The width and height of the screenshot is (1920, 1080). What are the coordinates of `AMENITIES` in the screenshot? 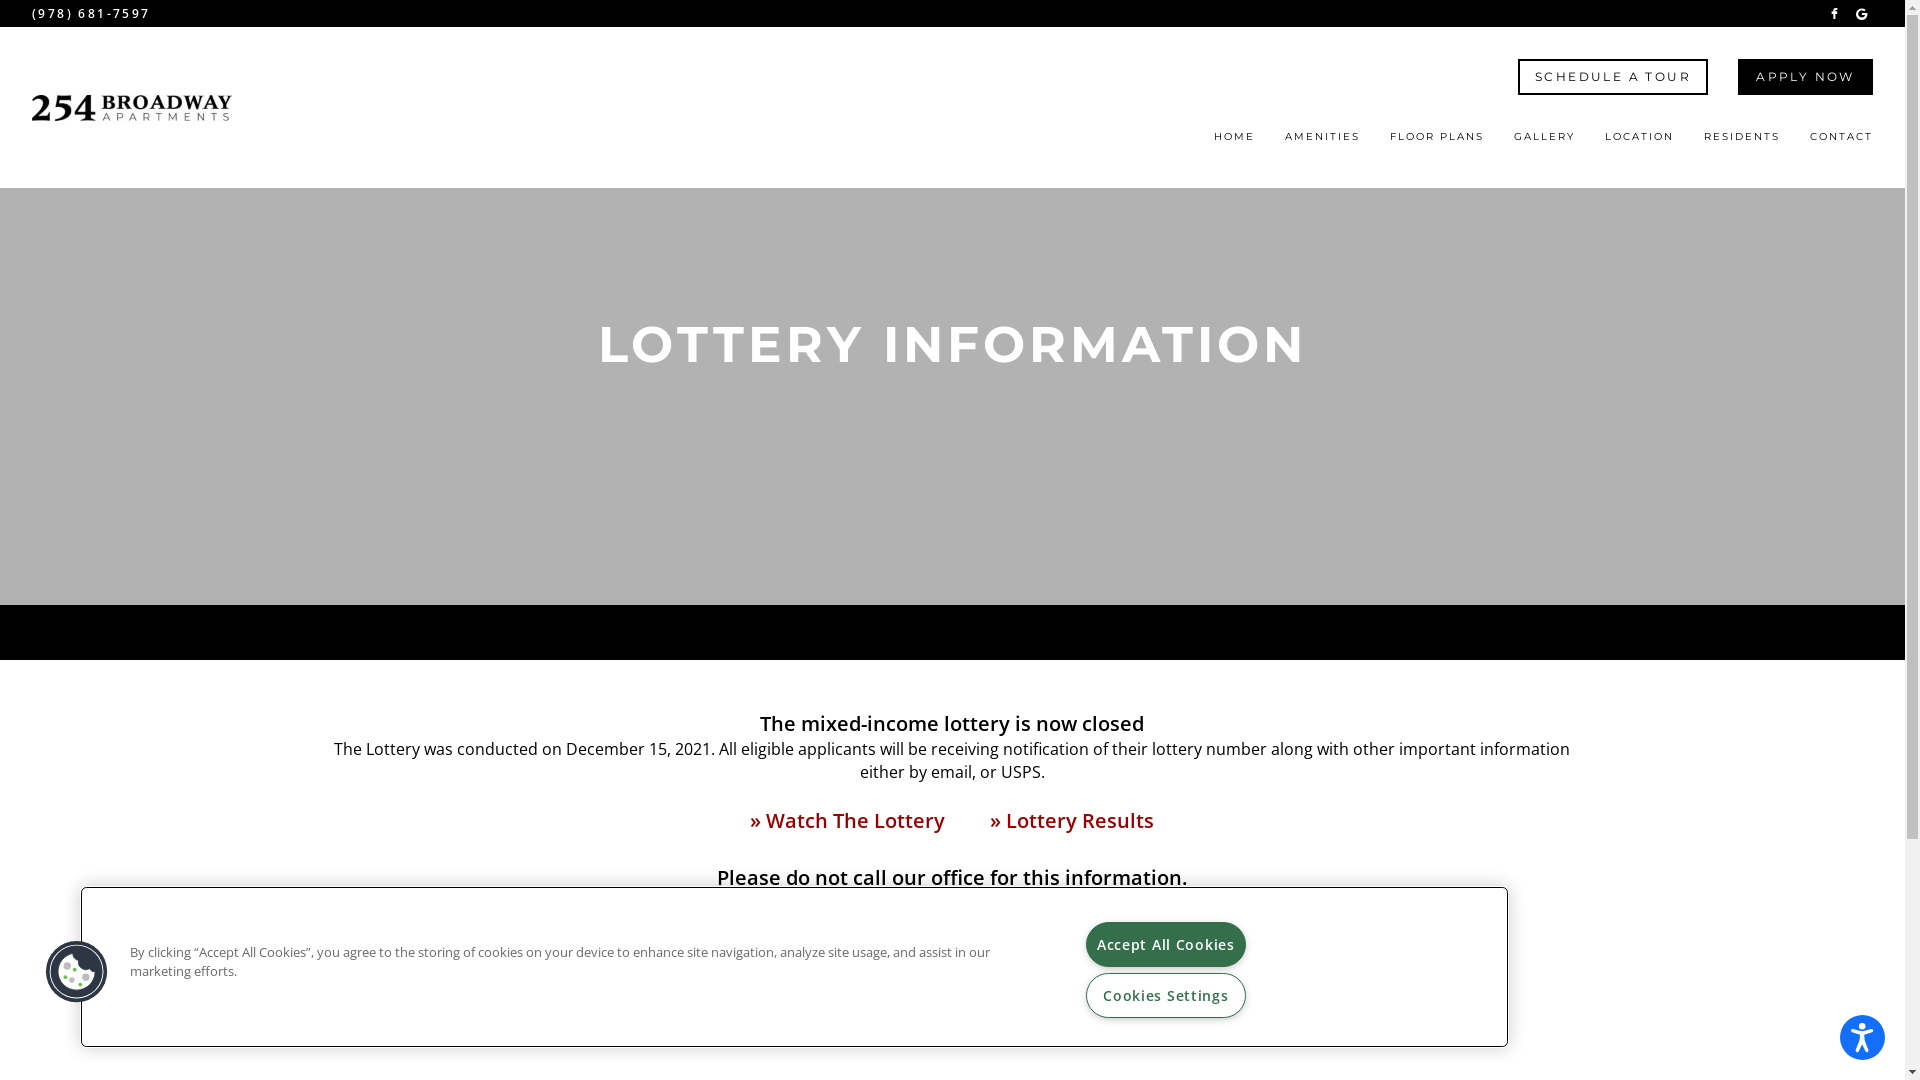 It's located at (1322, 142).